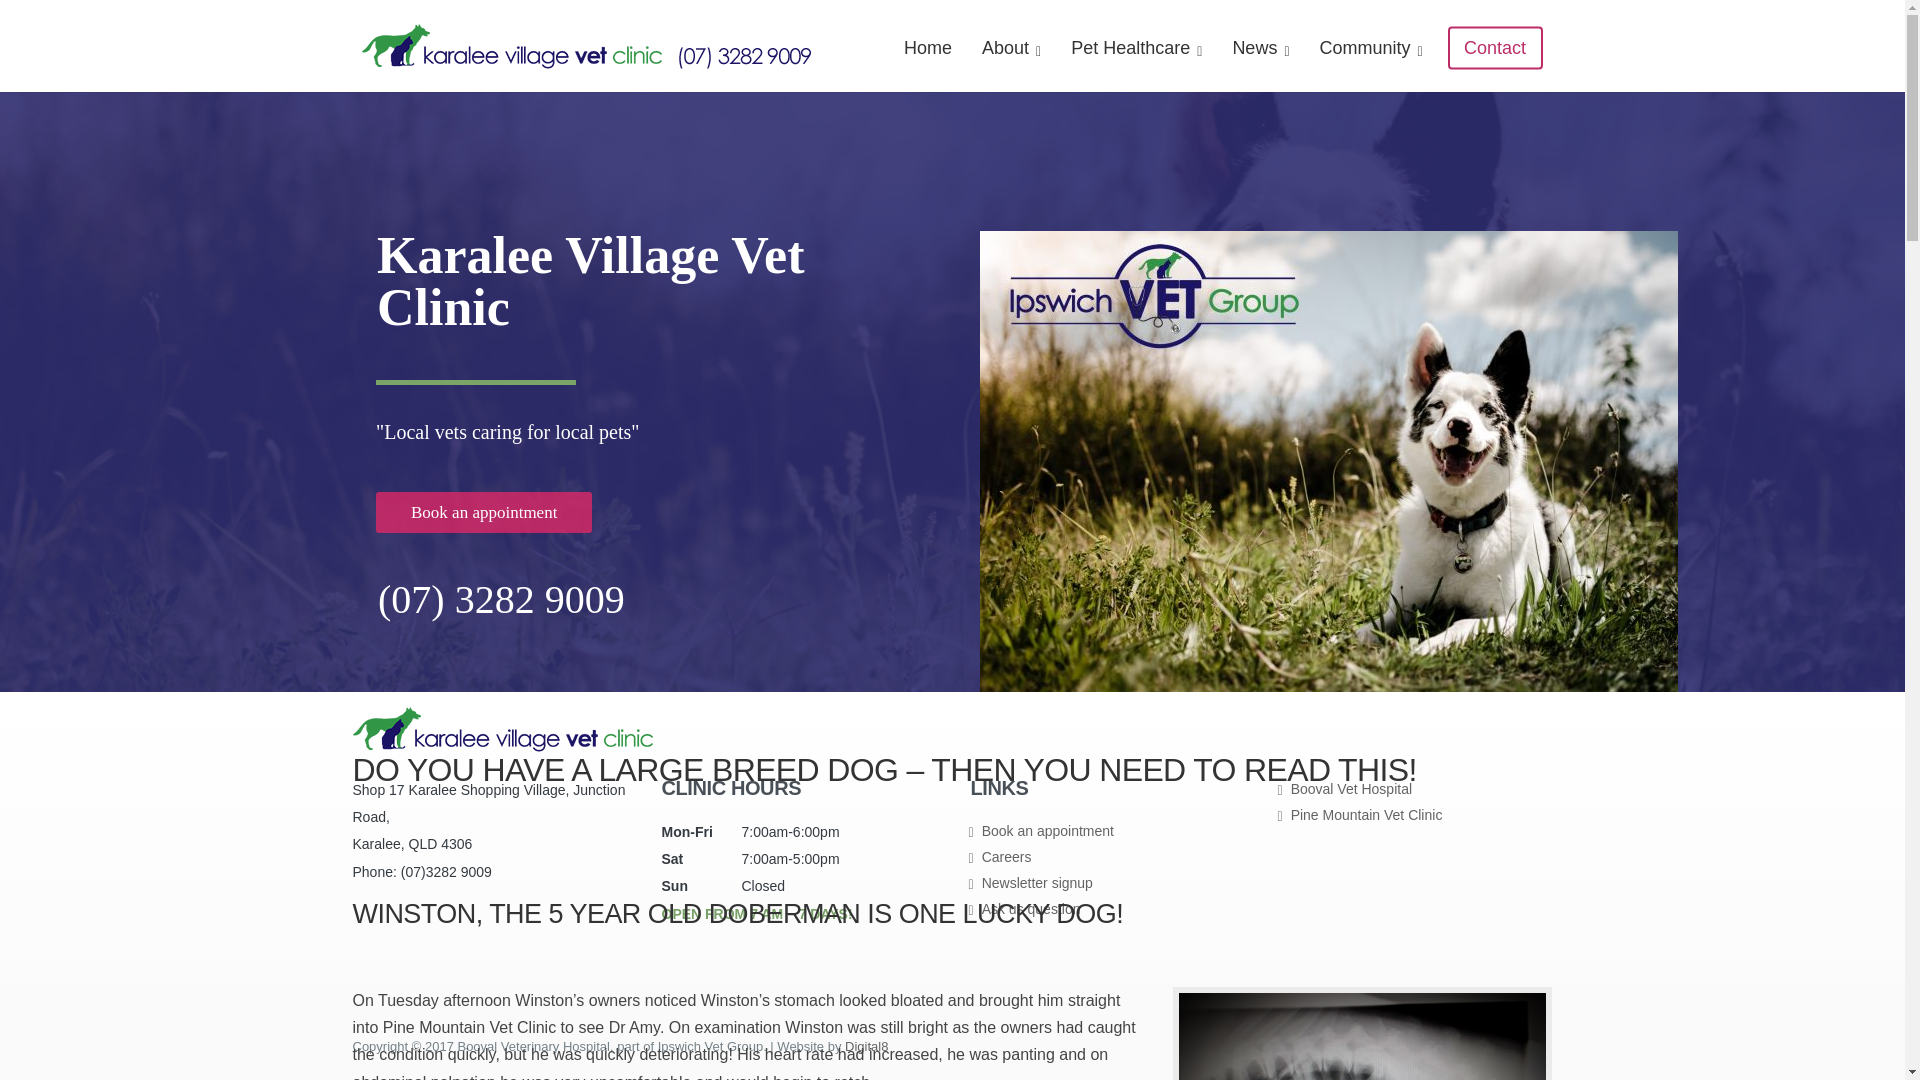  Describe the element at coordinates (1260, 46) in the screenshot. I see `News` at that location.